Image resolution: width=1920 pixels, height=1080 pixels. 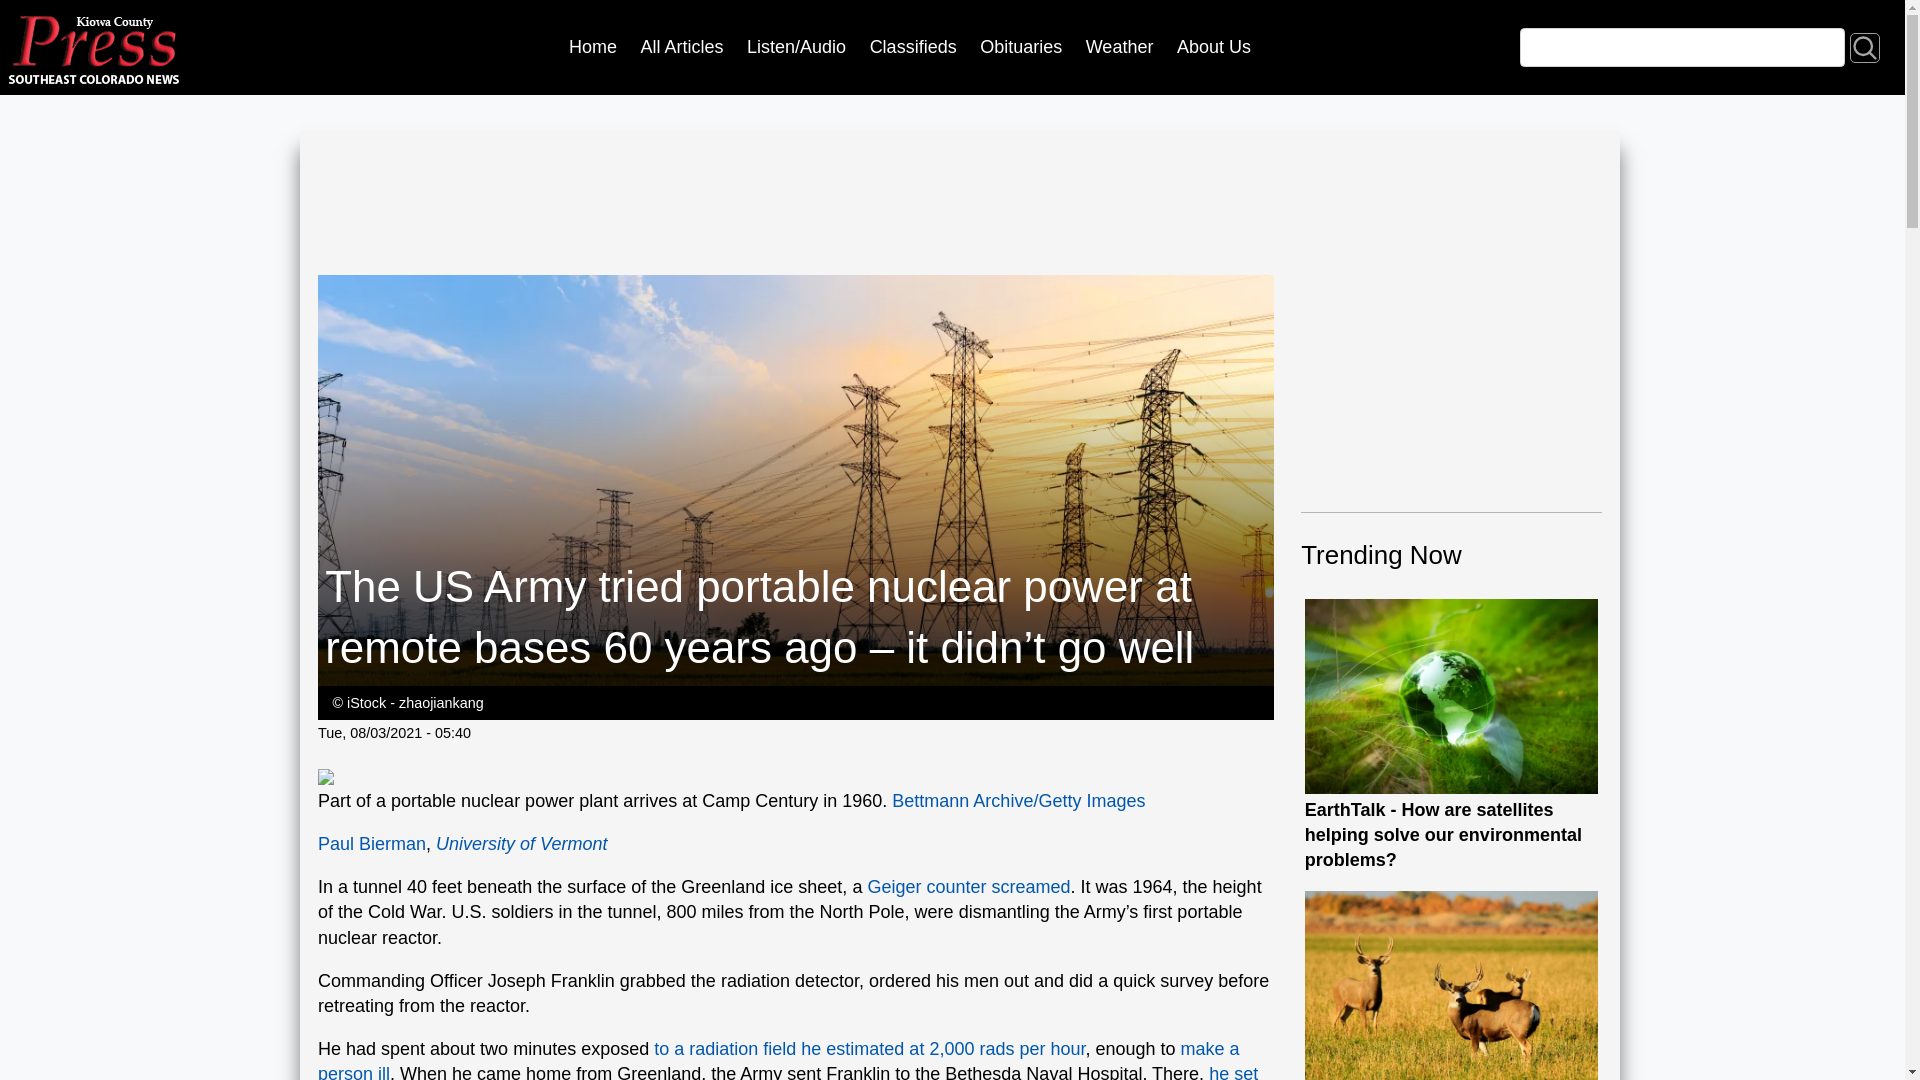 I want to click on 3rd party ad content, so click(x=682, y=212).